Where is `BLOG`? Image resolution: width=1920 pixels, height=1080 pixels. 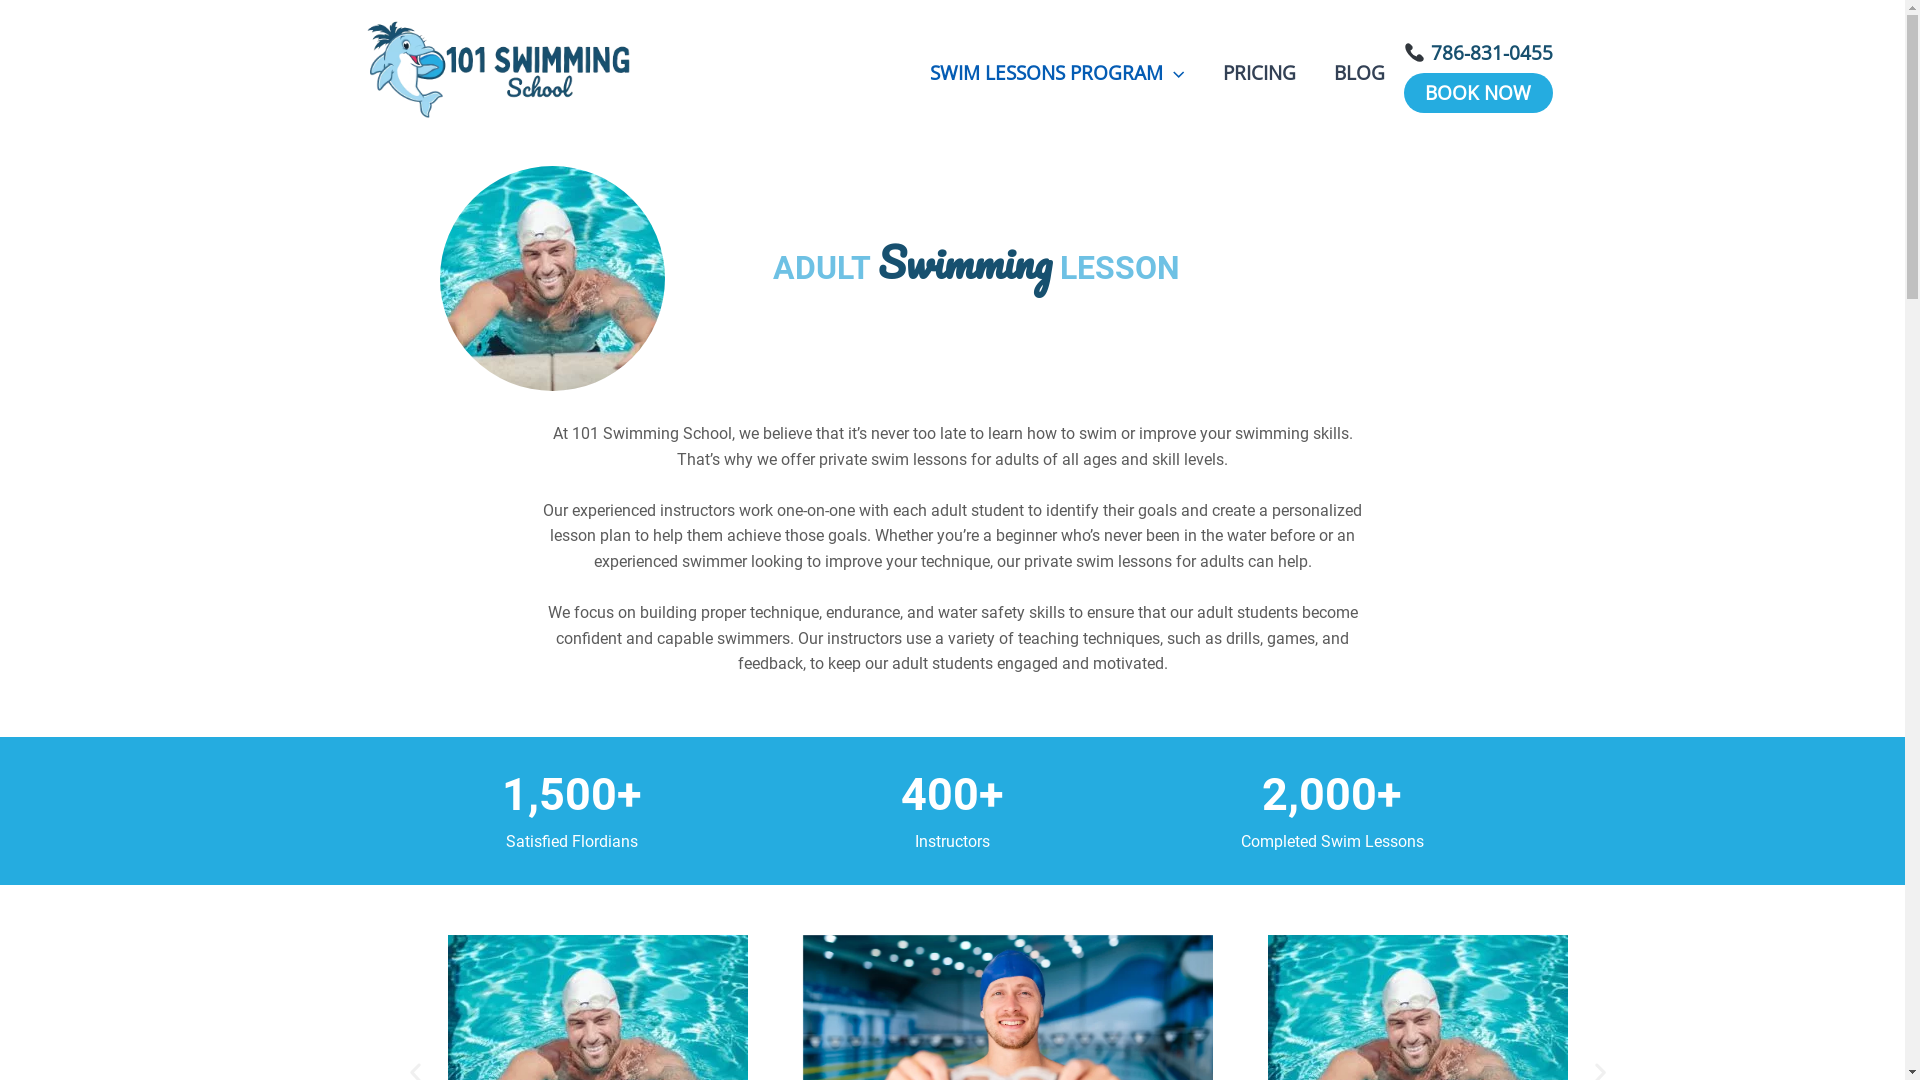 BLOG is located at coordinates (1360, 73).